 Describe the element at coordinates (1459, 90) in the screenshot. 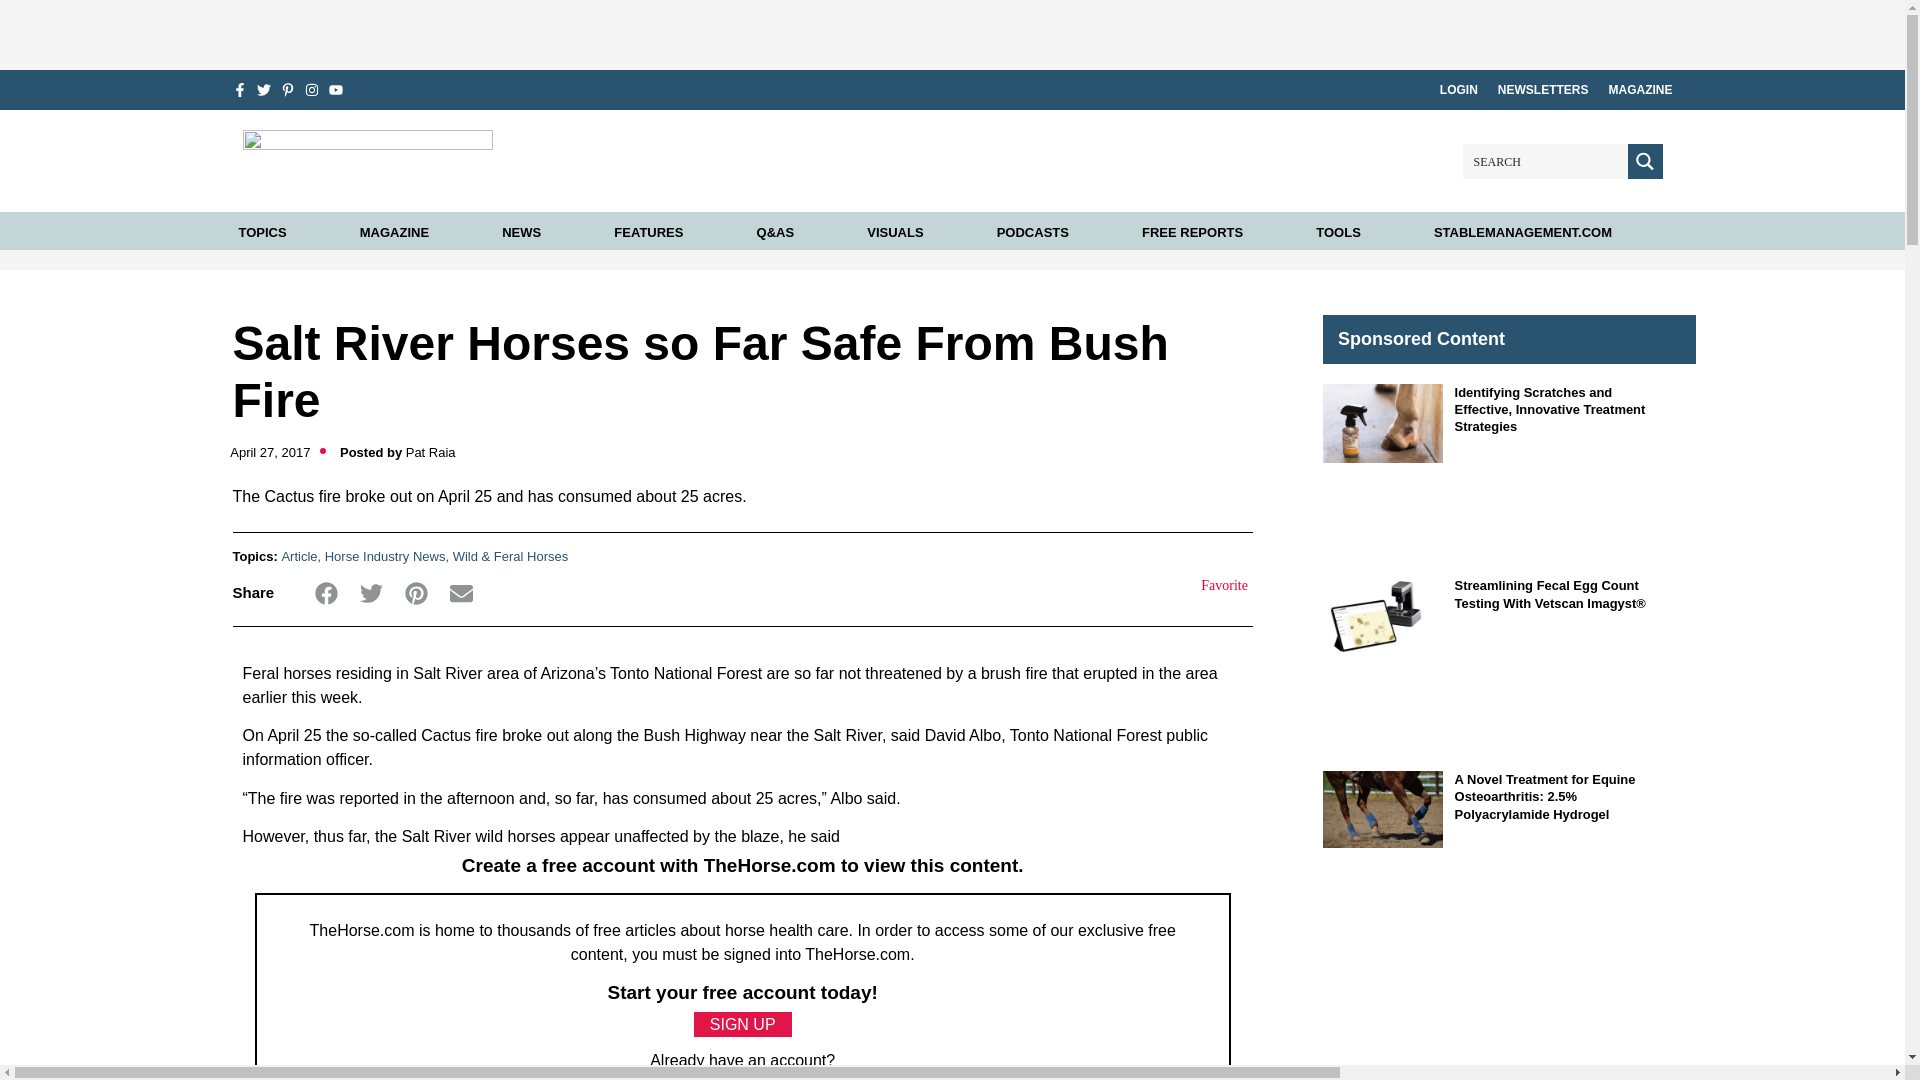

I see `LOGIN` at that location.